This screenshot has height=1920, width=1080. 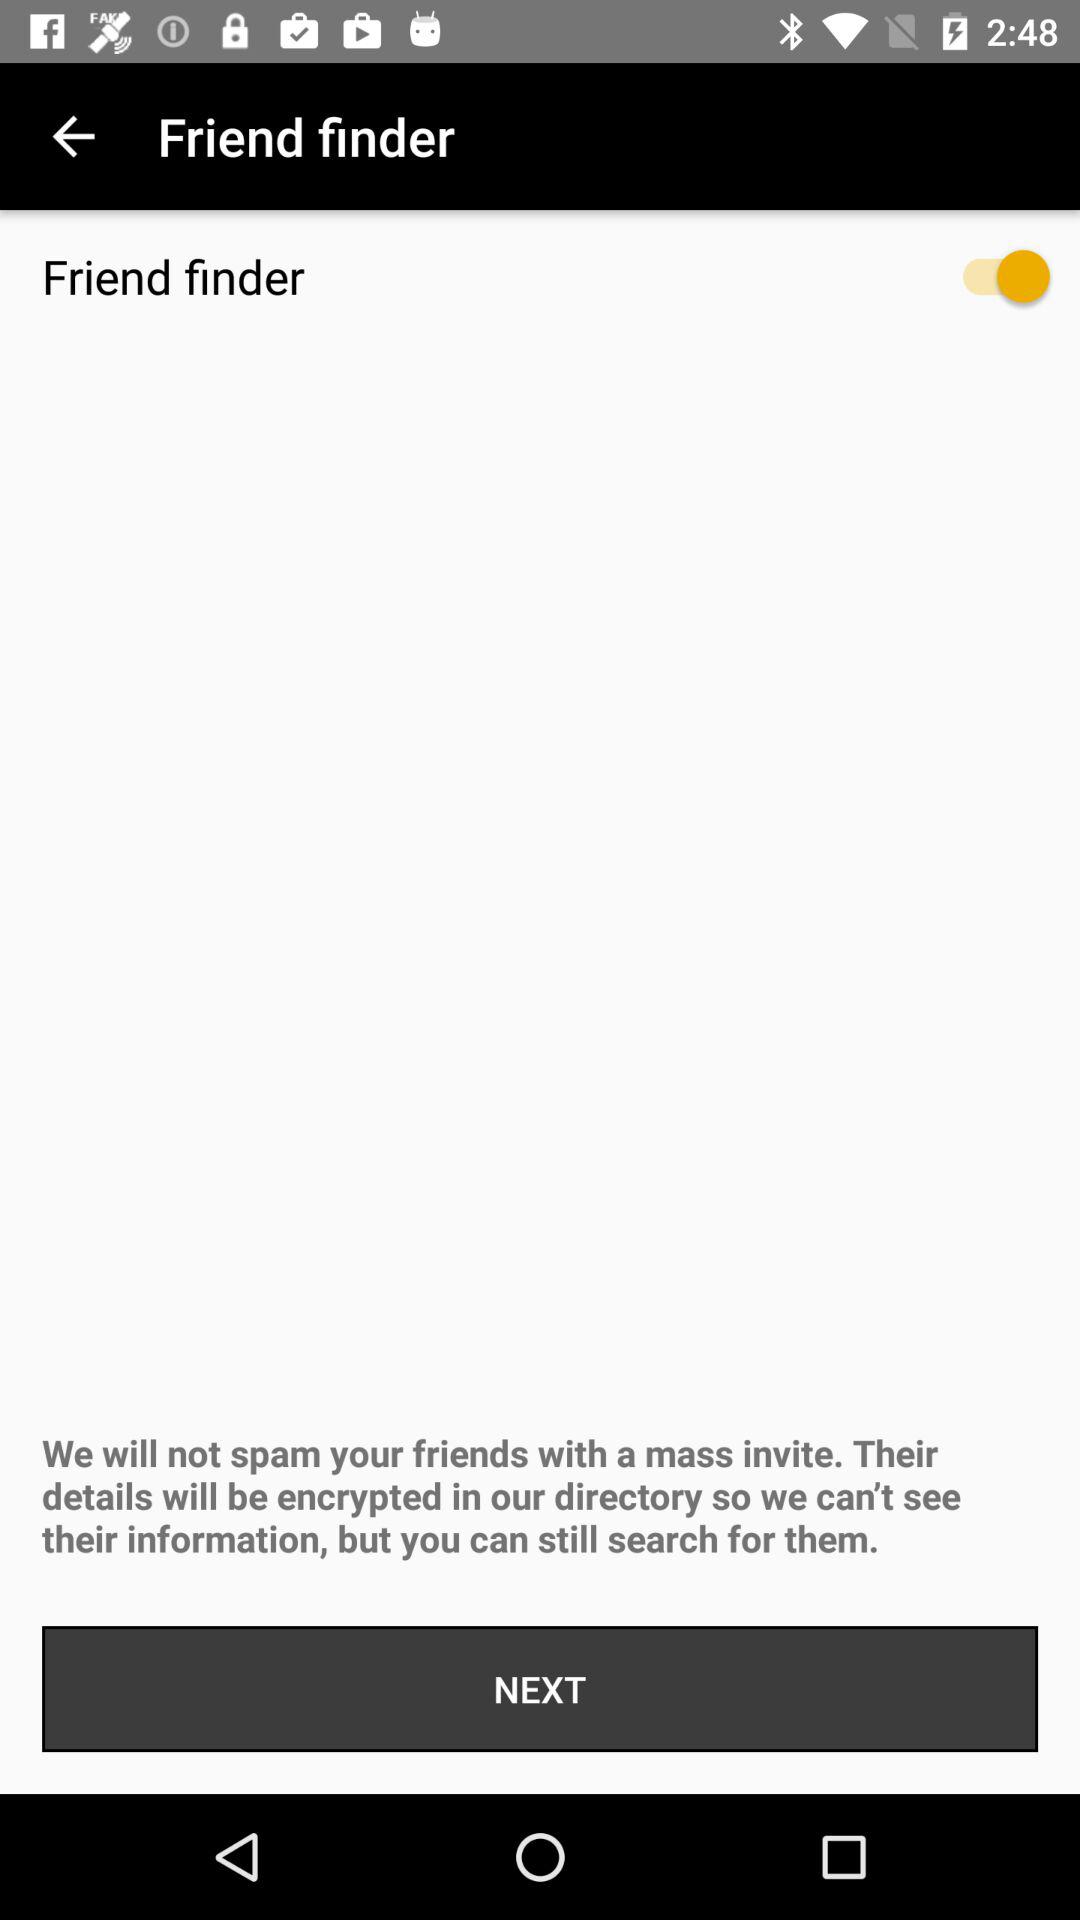 I want to click on jump to the next icon, so click(x=540, y=1689).